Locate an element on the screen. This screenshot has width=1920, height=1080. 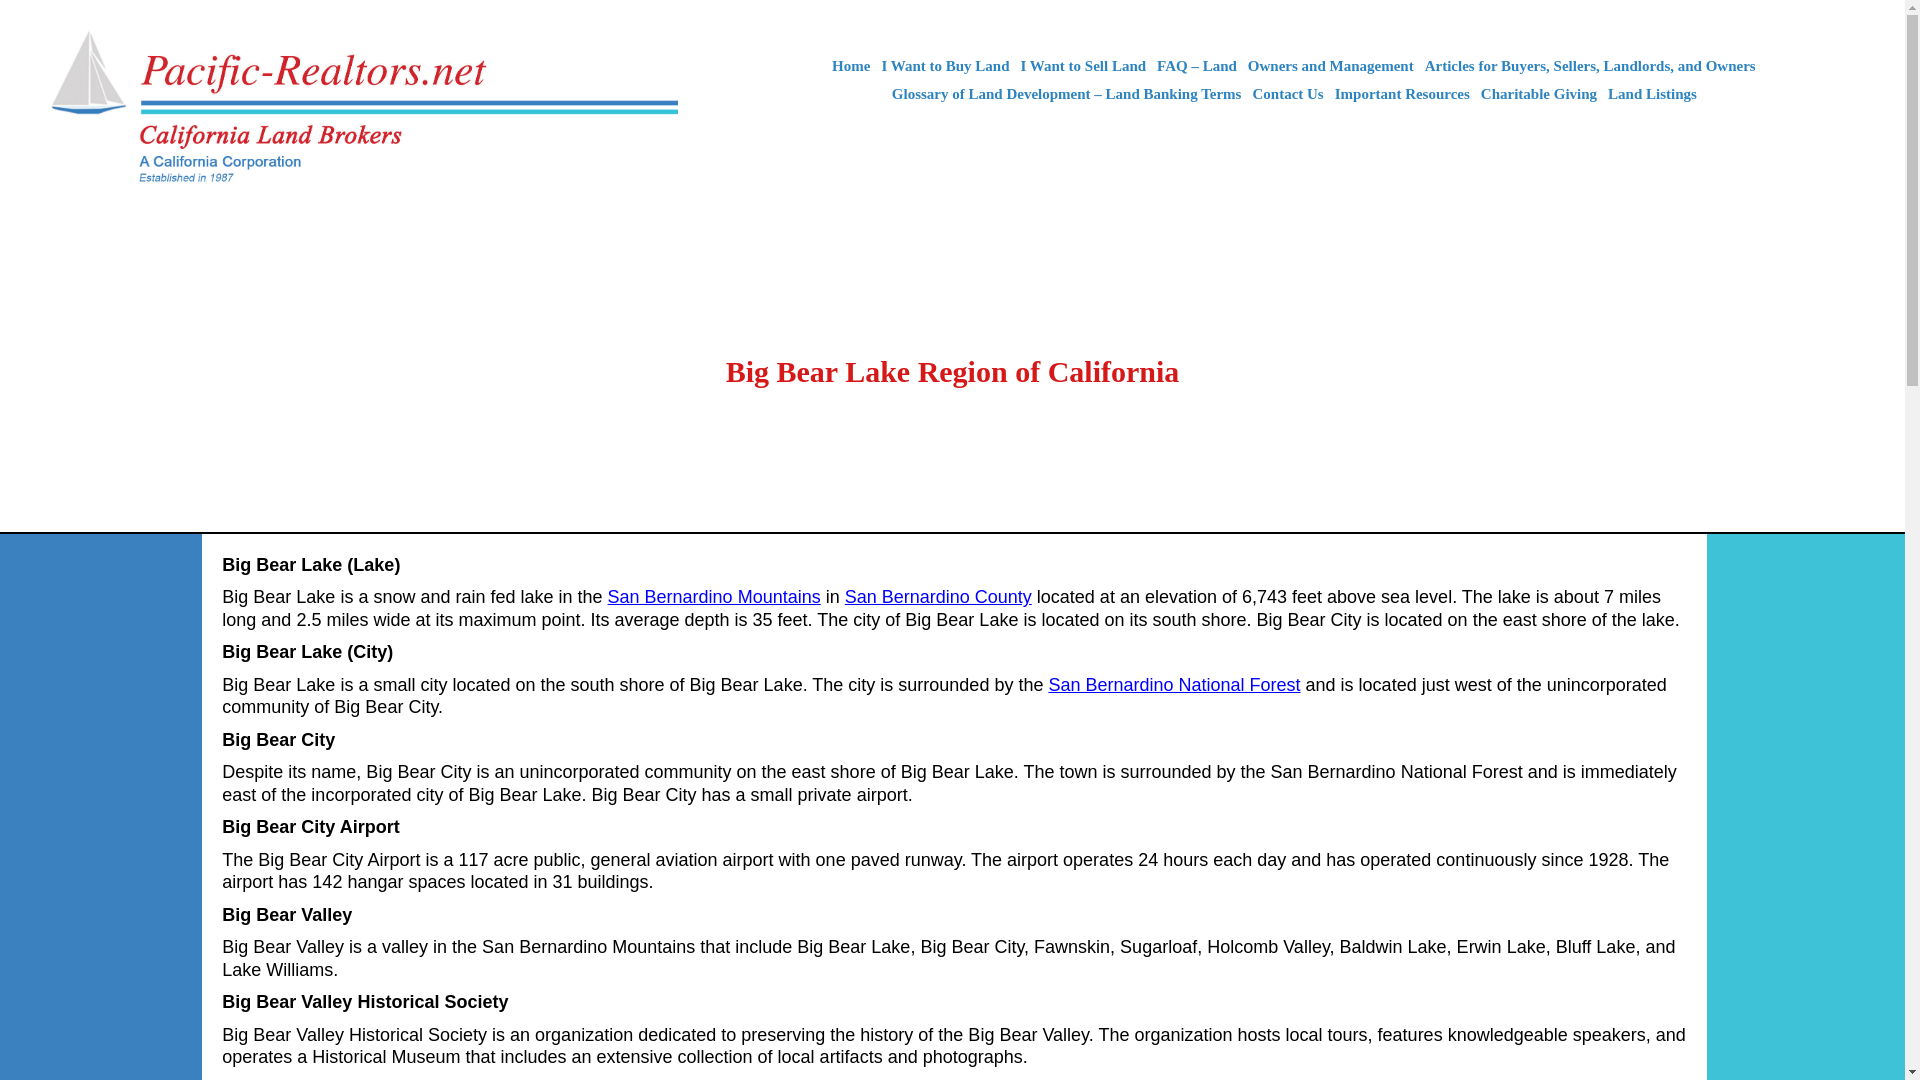
Articles for Buyers, Sellers, Landlords, and Owners is located at coordinates (1590, 66).